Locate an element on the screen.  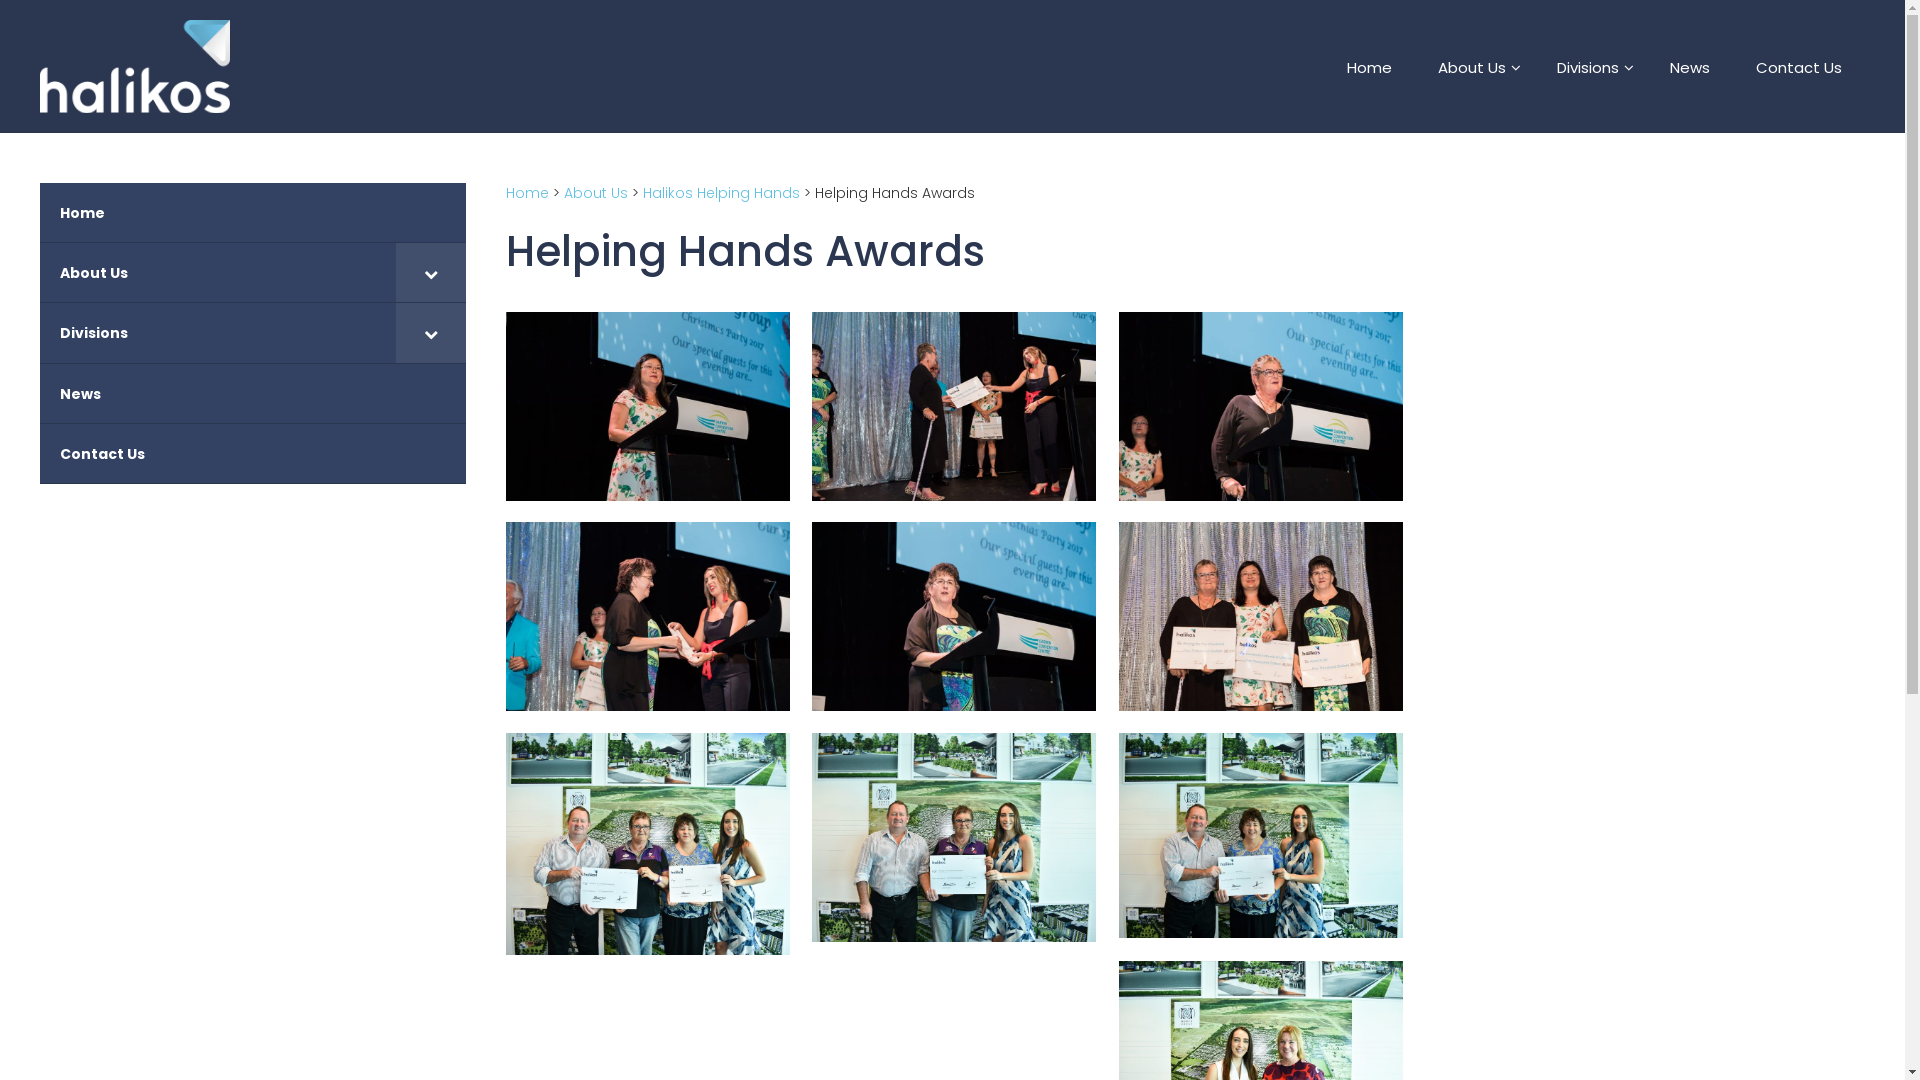
Helping Hands Cheques 2018 3 is located at coordinates (1261, 836).